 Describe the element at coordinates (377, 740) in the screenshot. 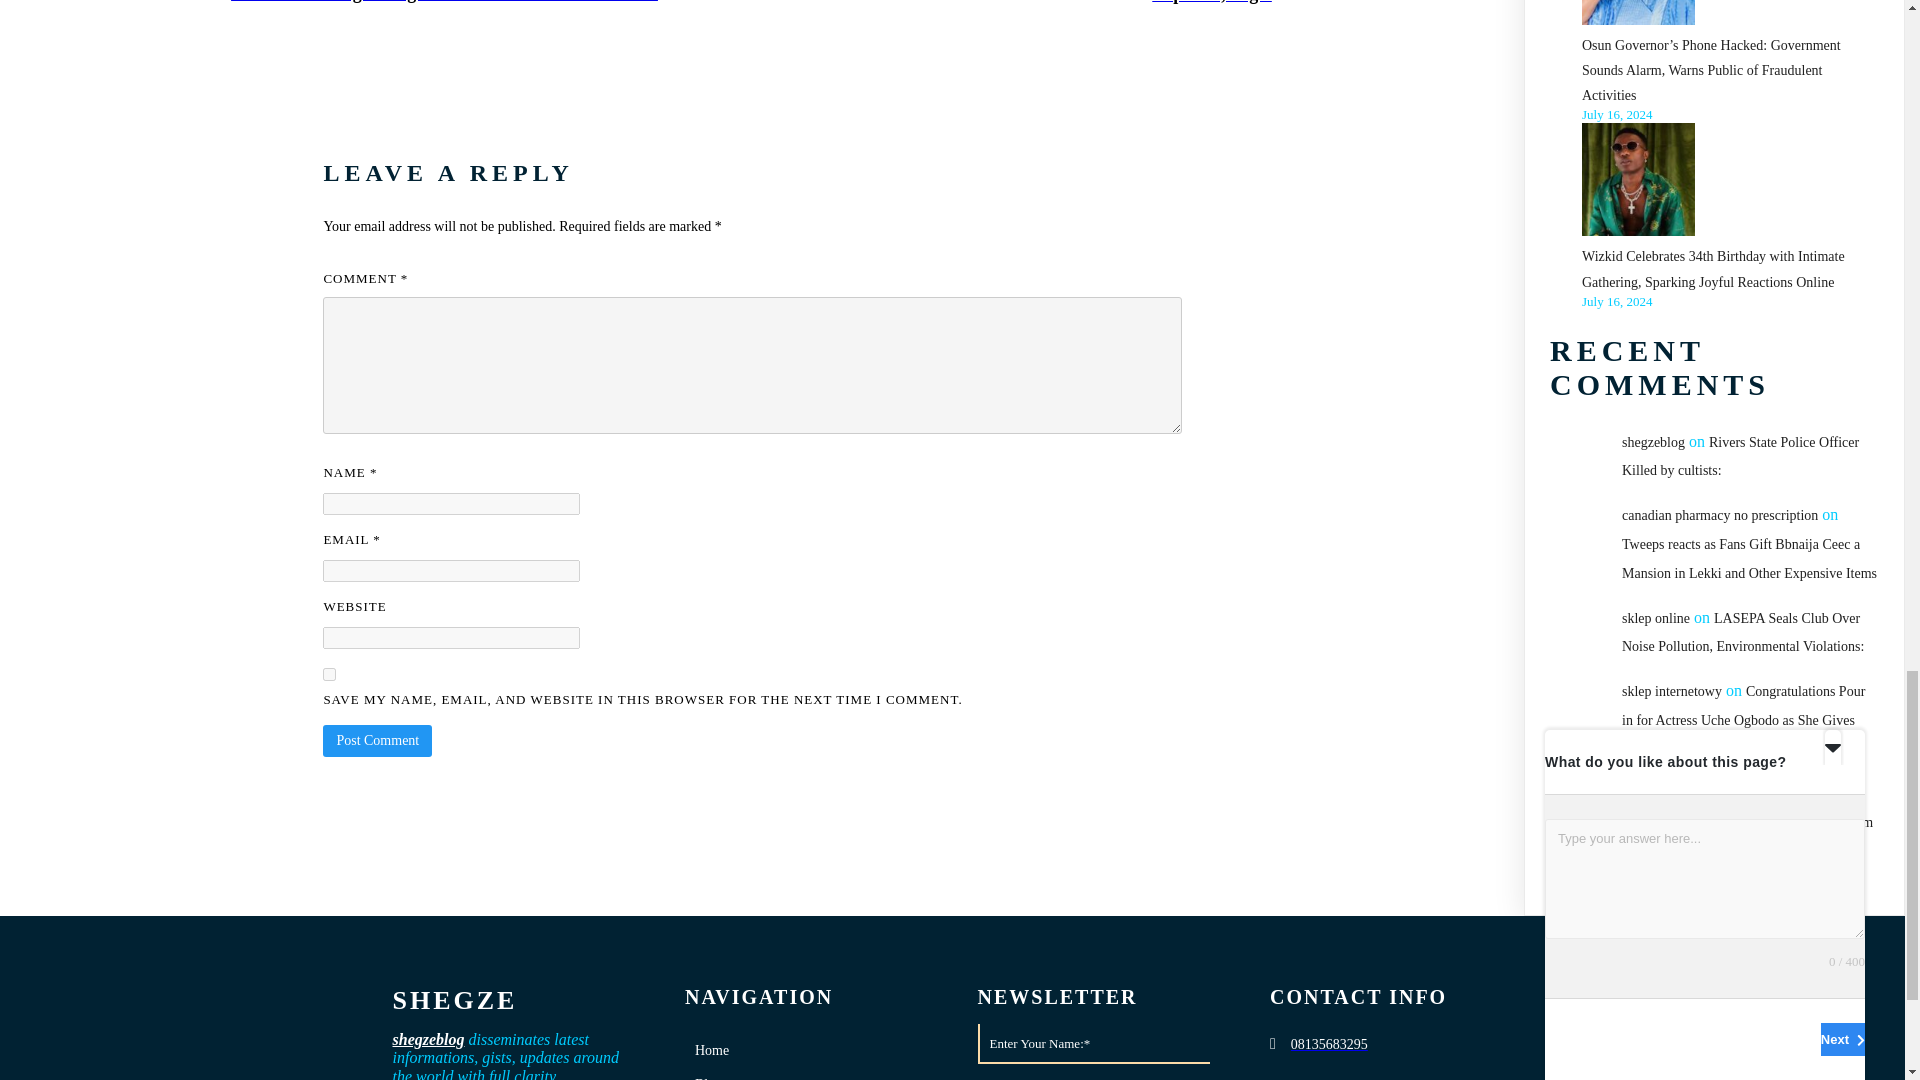

I see `Post Comment` at that location.